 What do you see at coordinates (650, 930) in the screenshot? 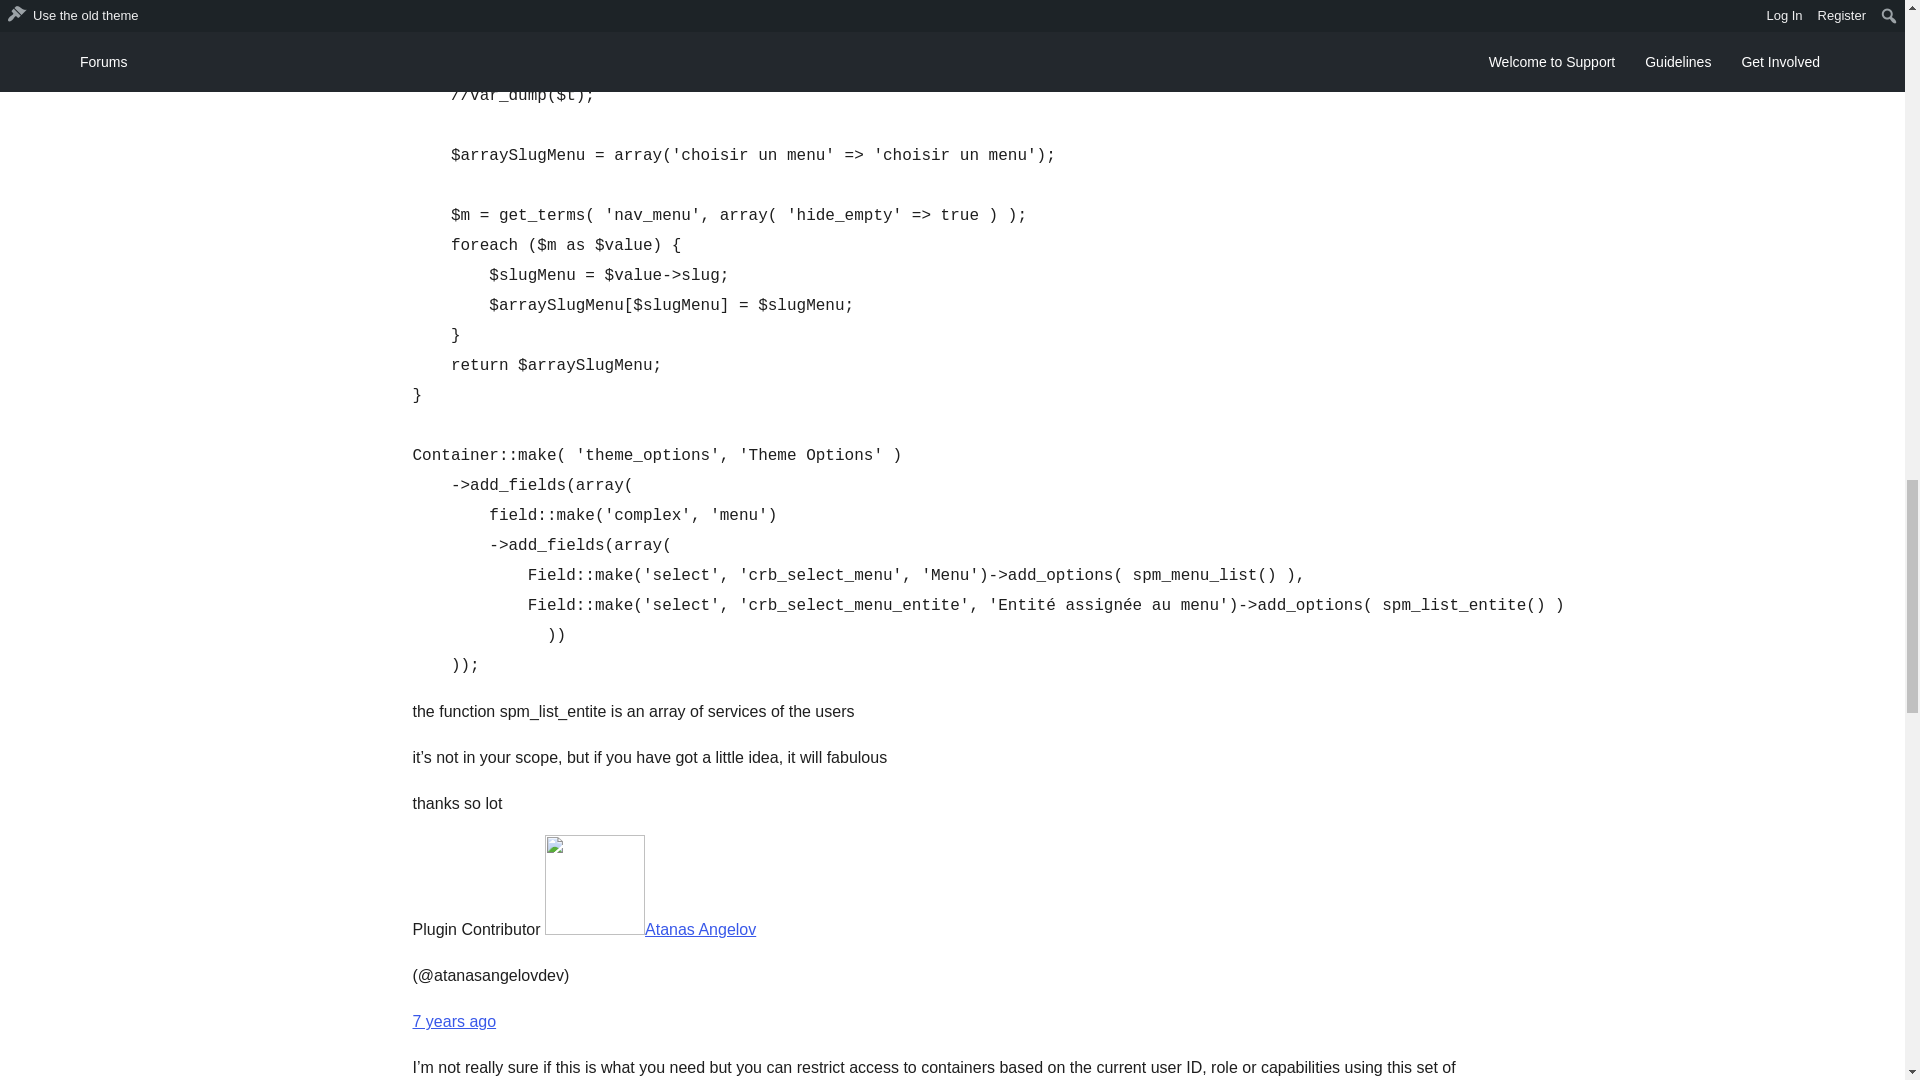
I see `View Atanas Angelov's profile` at bounding box center [650, 930].